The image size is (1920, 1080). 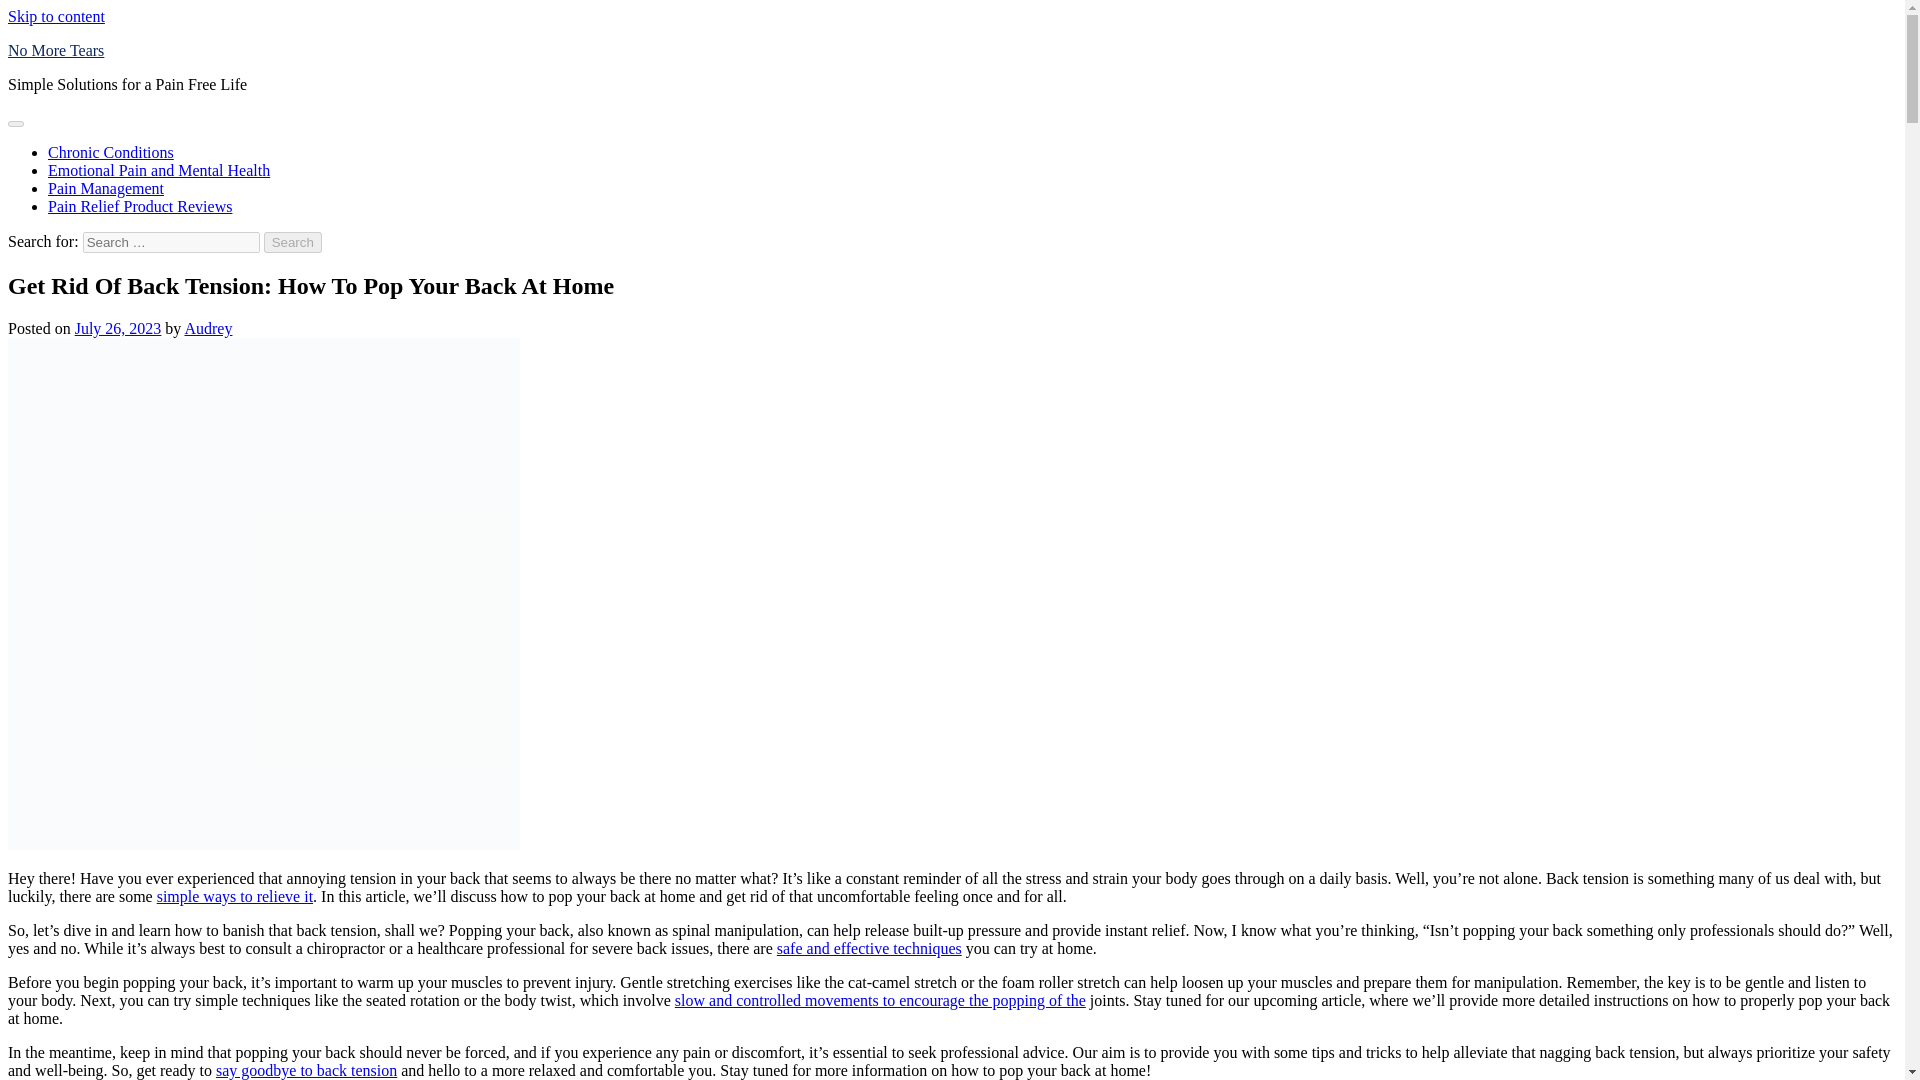 I want to click on simple ways to relieve it, so click(x=234, y=896).